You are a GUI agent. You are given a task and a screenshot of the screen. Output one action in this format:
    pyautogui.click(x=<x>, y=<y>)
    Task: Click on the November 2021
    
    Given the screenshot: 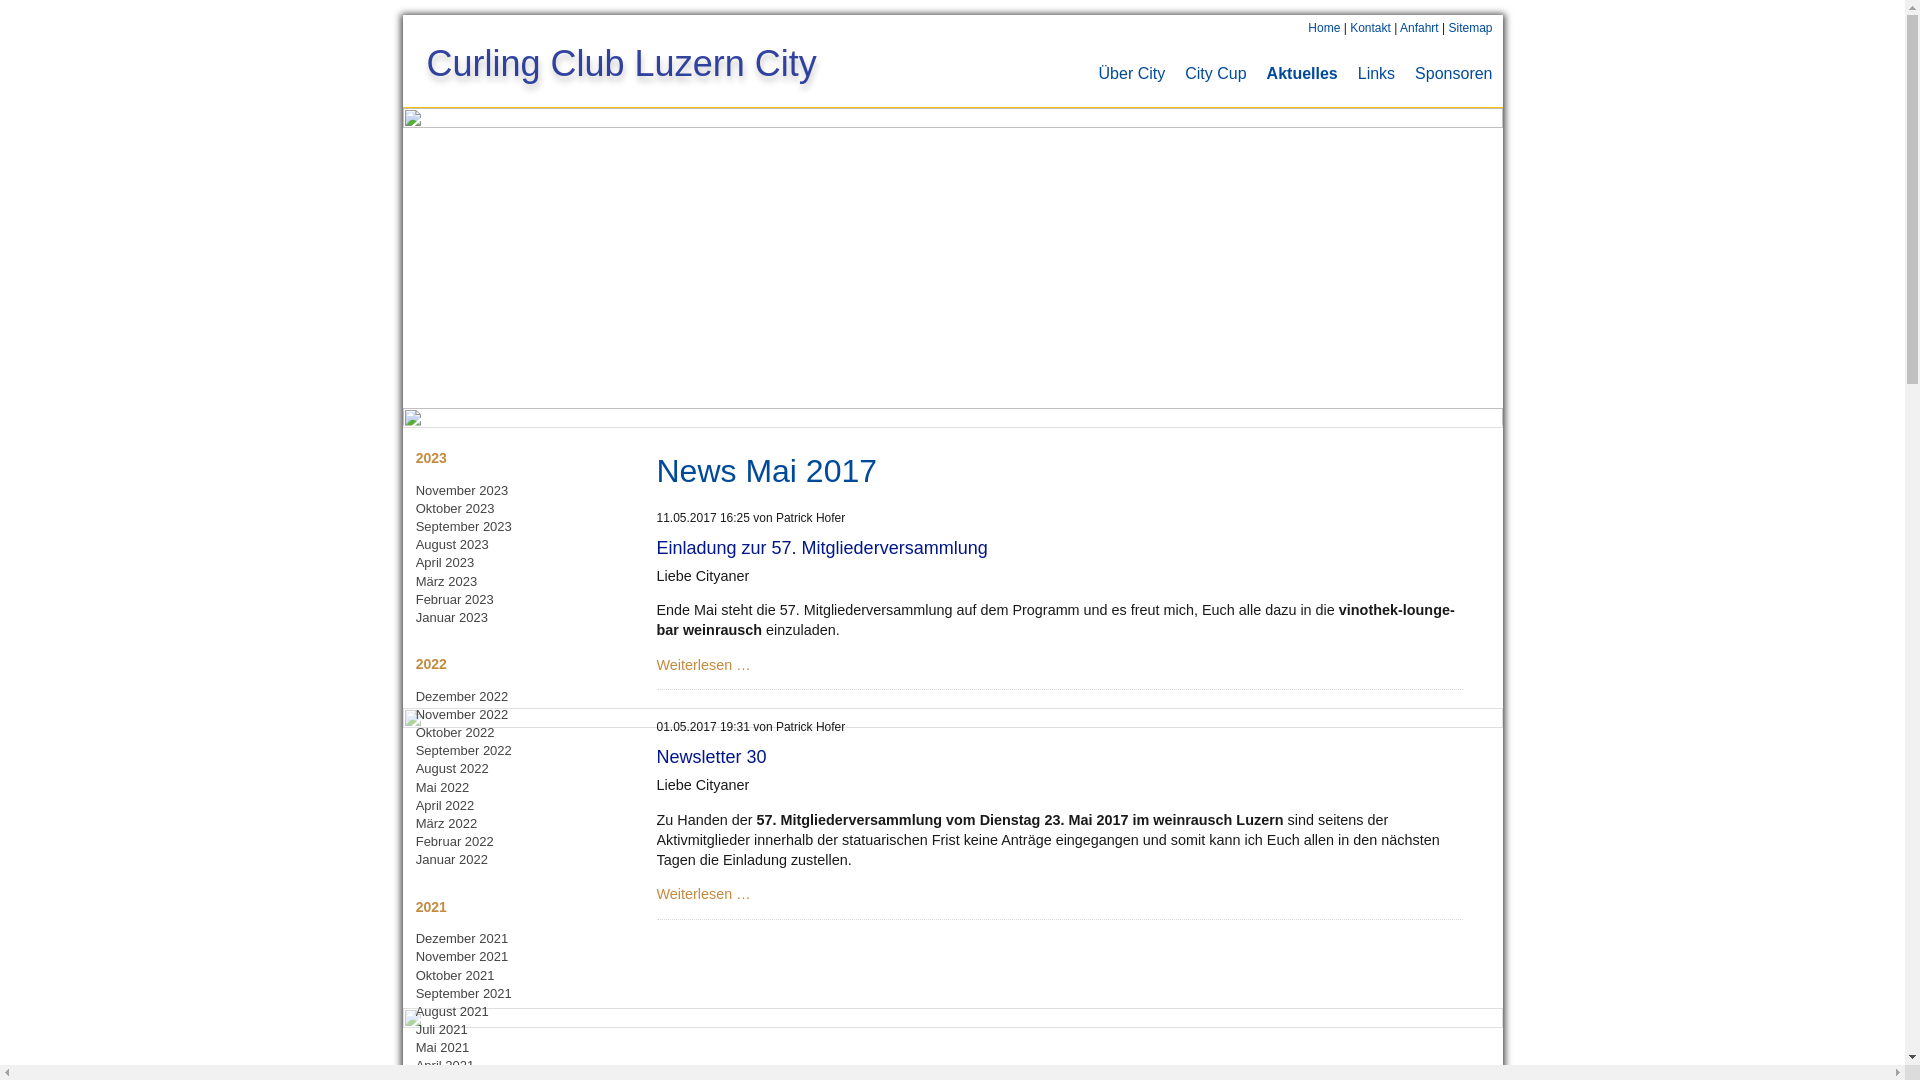 What is the action you would take?
    pyautogui.click(x=462, y=956)
    